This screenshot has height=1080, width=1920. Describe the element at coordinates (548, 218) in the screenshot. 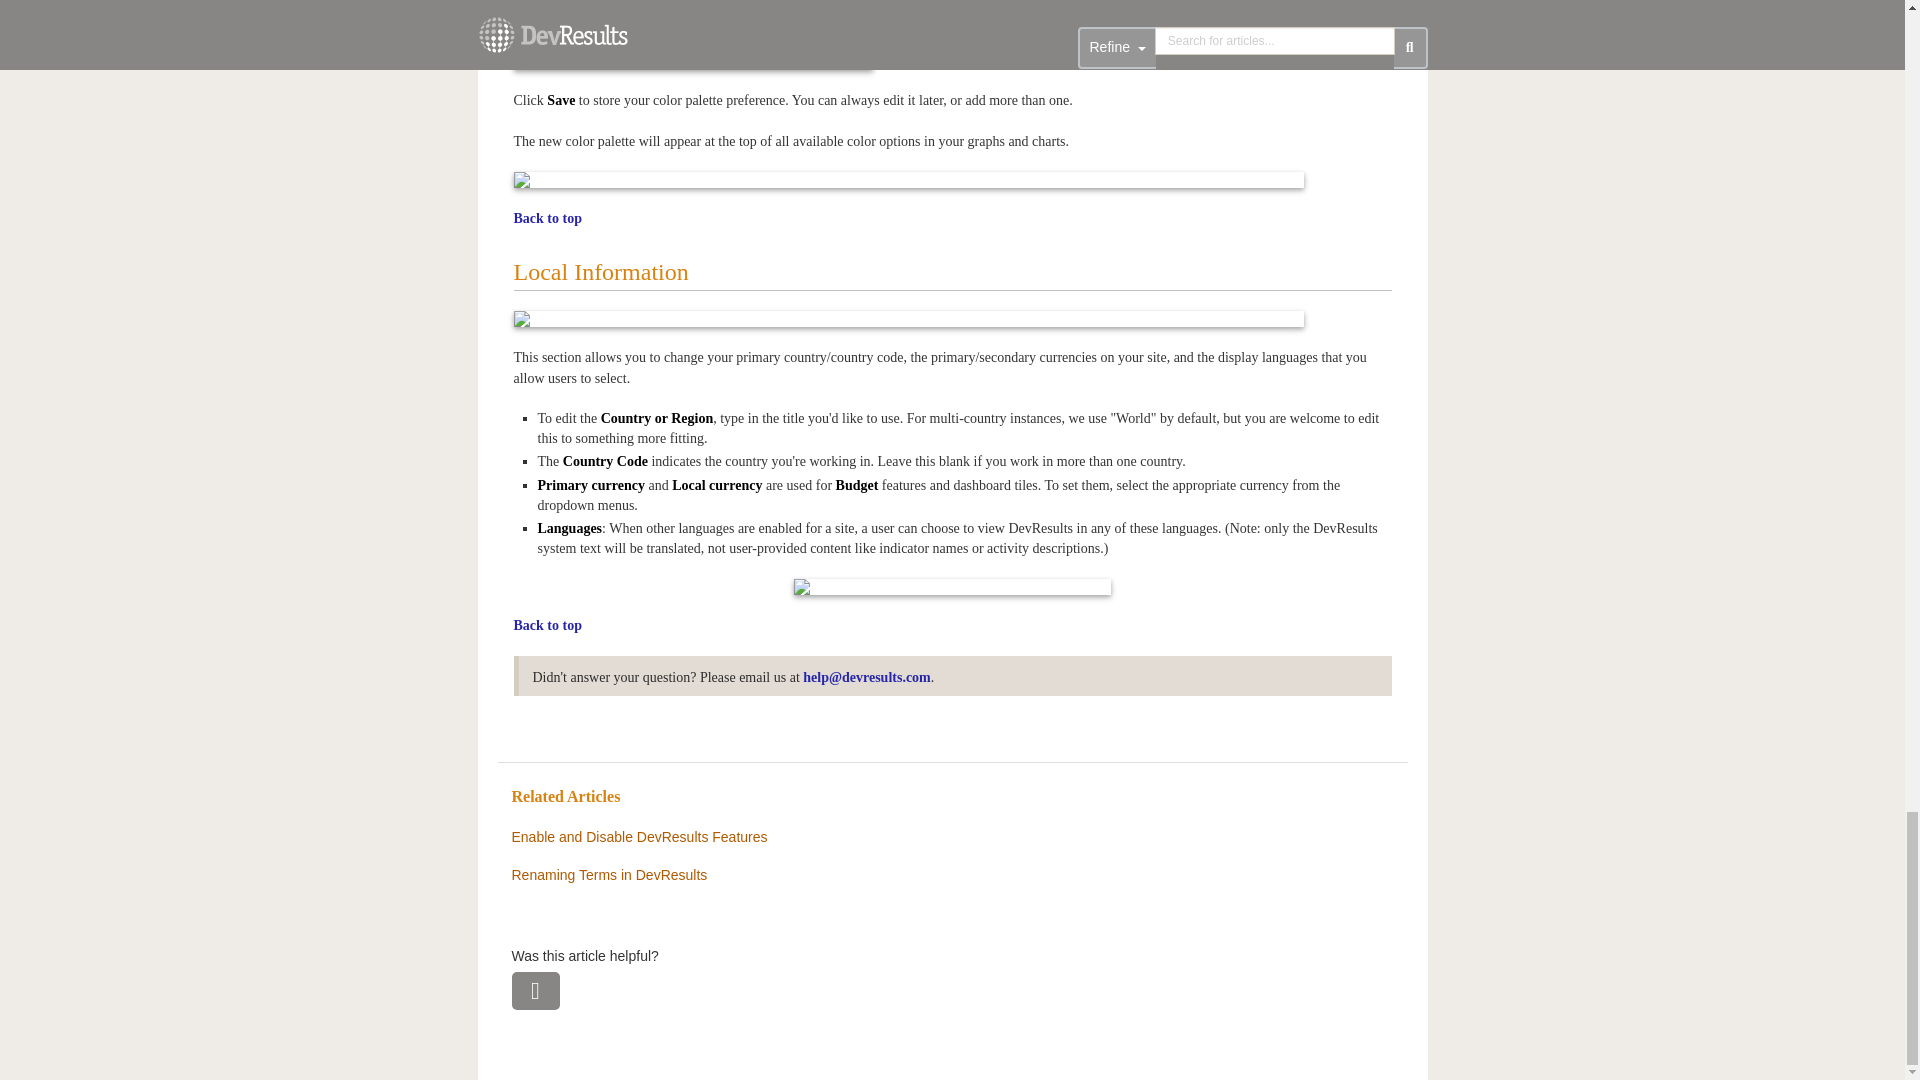

I see `Back to top` at that location.